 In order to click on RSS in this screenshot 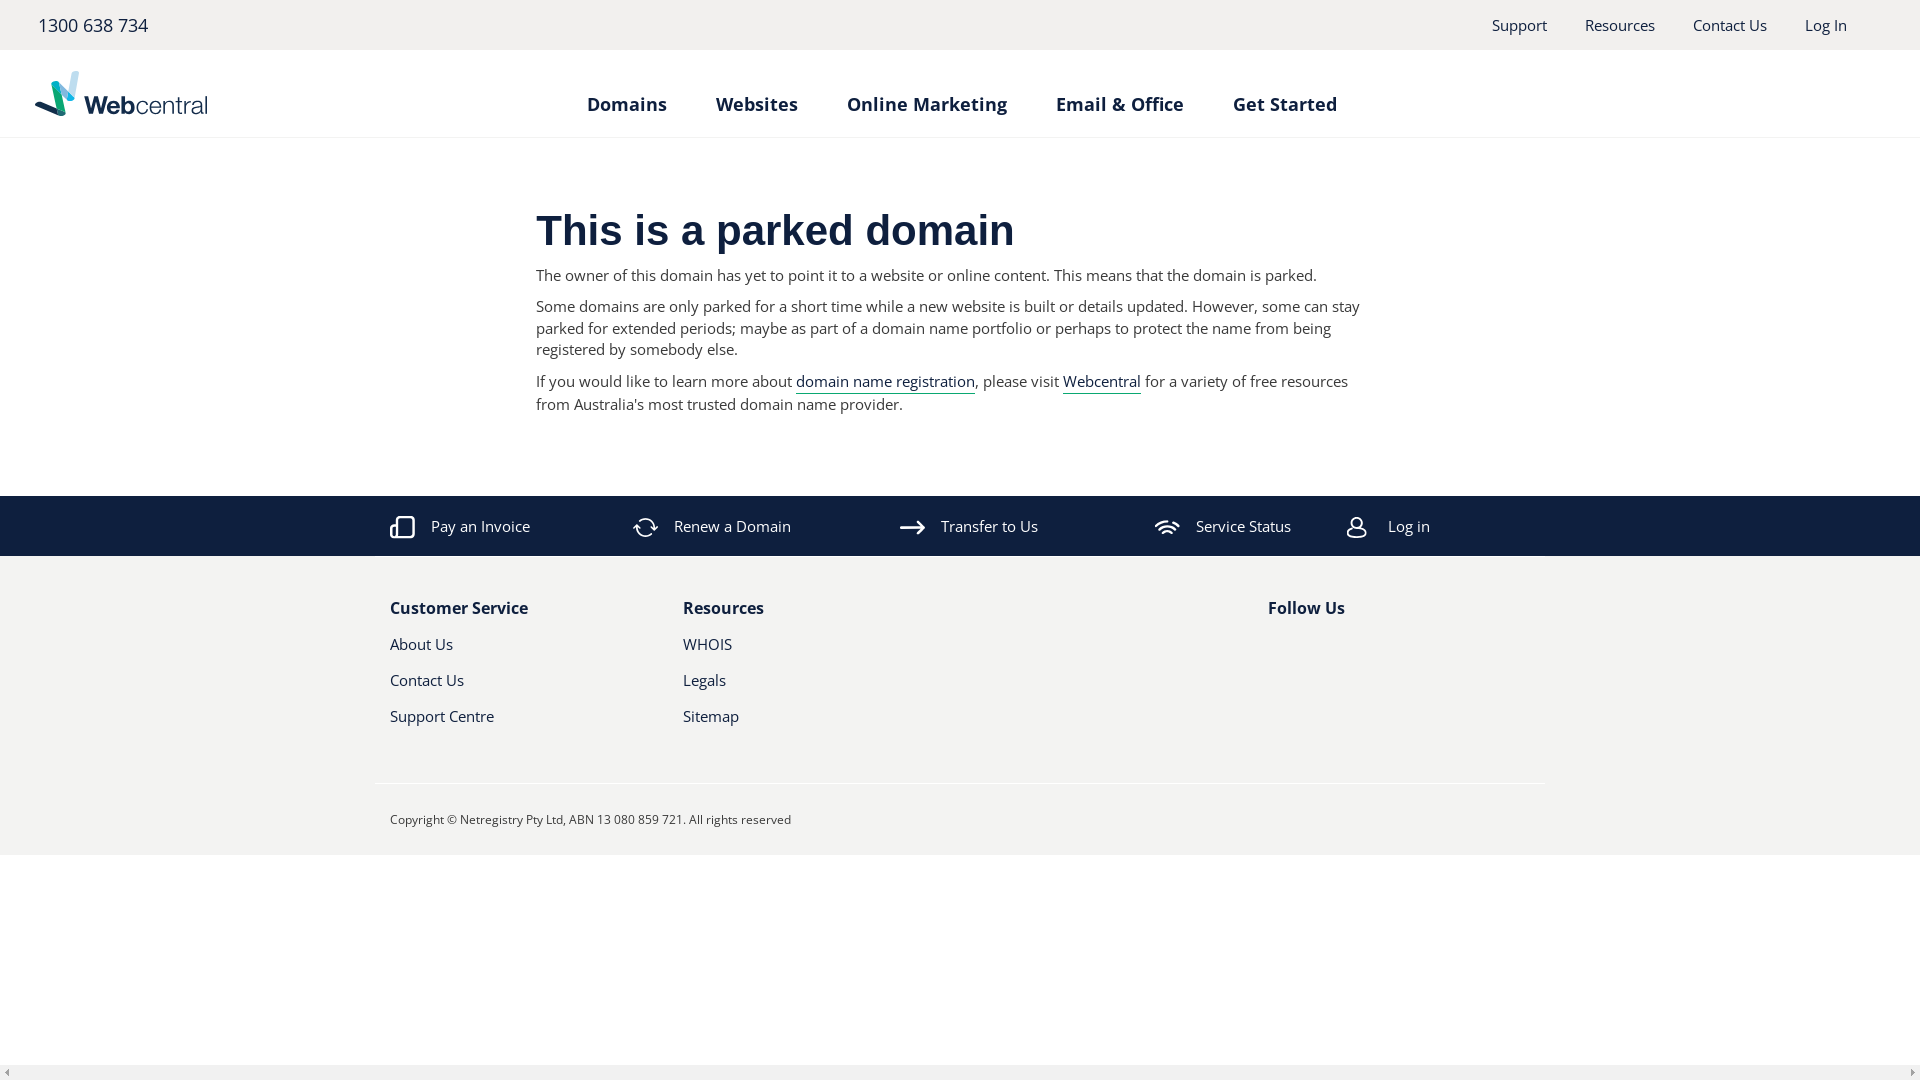, I will do `click(1379, 652)`.